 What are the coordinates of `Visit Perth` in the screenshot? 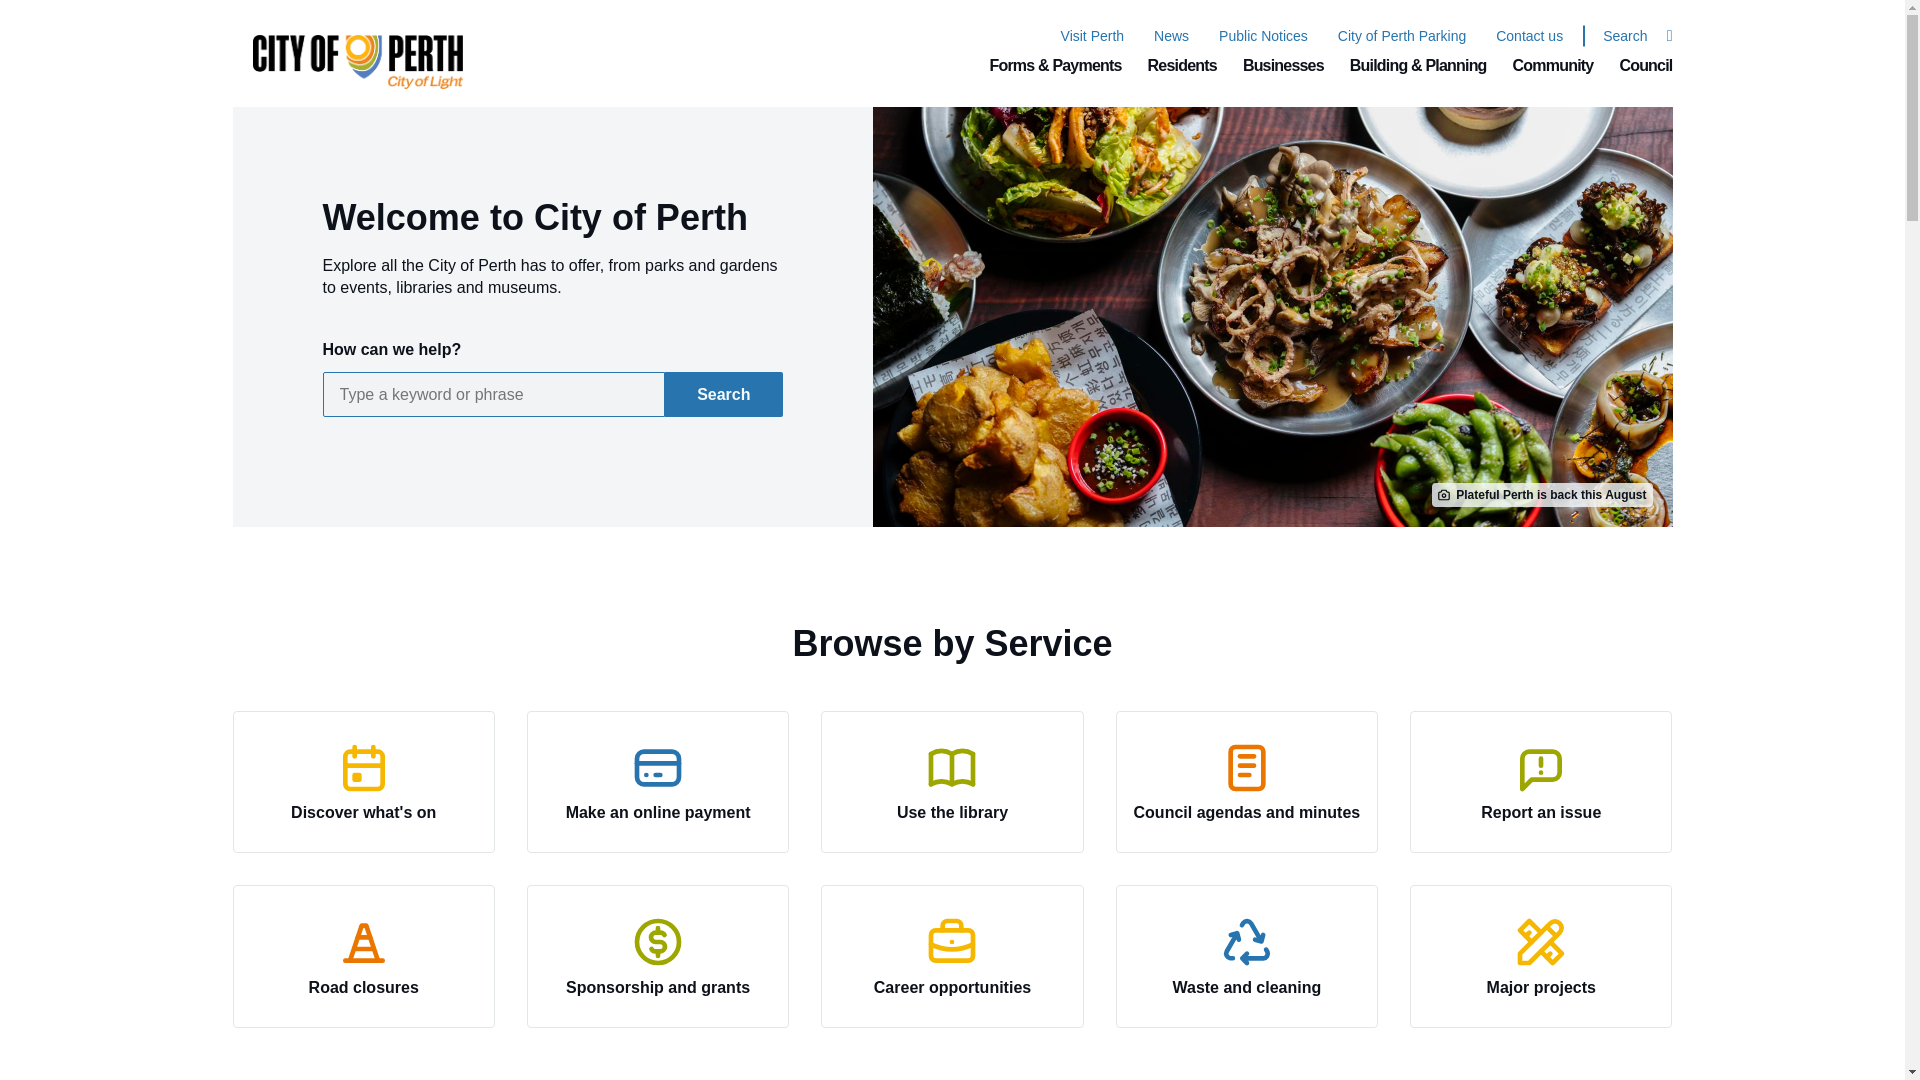 It's located at (1093, 36).